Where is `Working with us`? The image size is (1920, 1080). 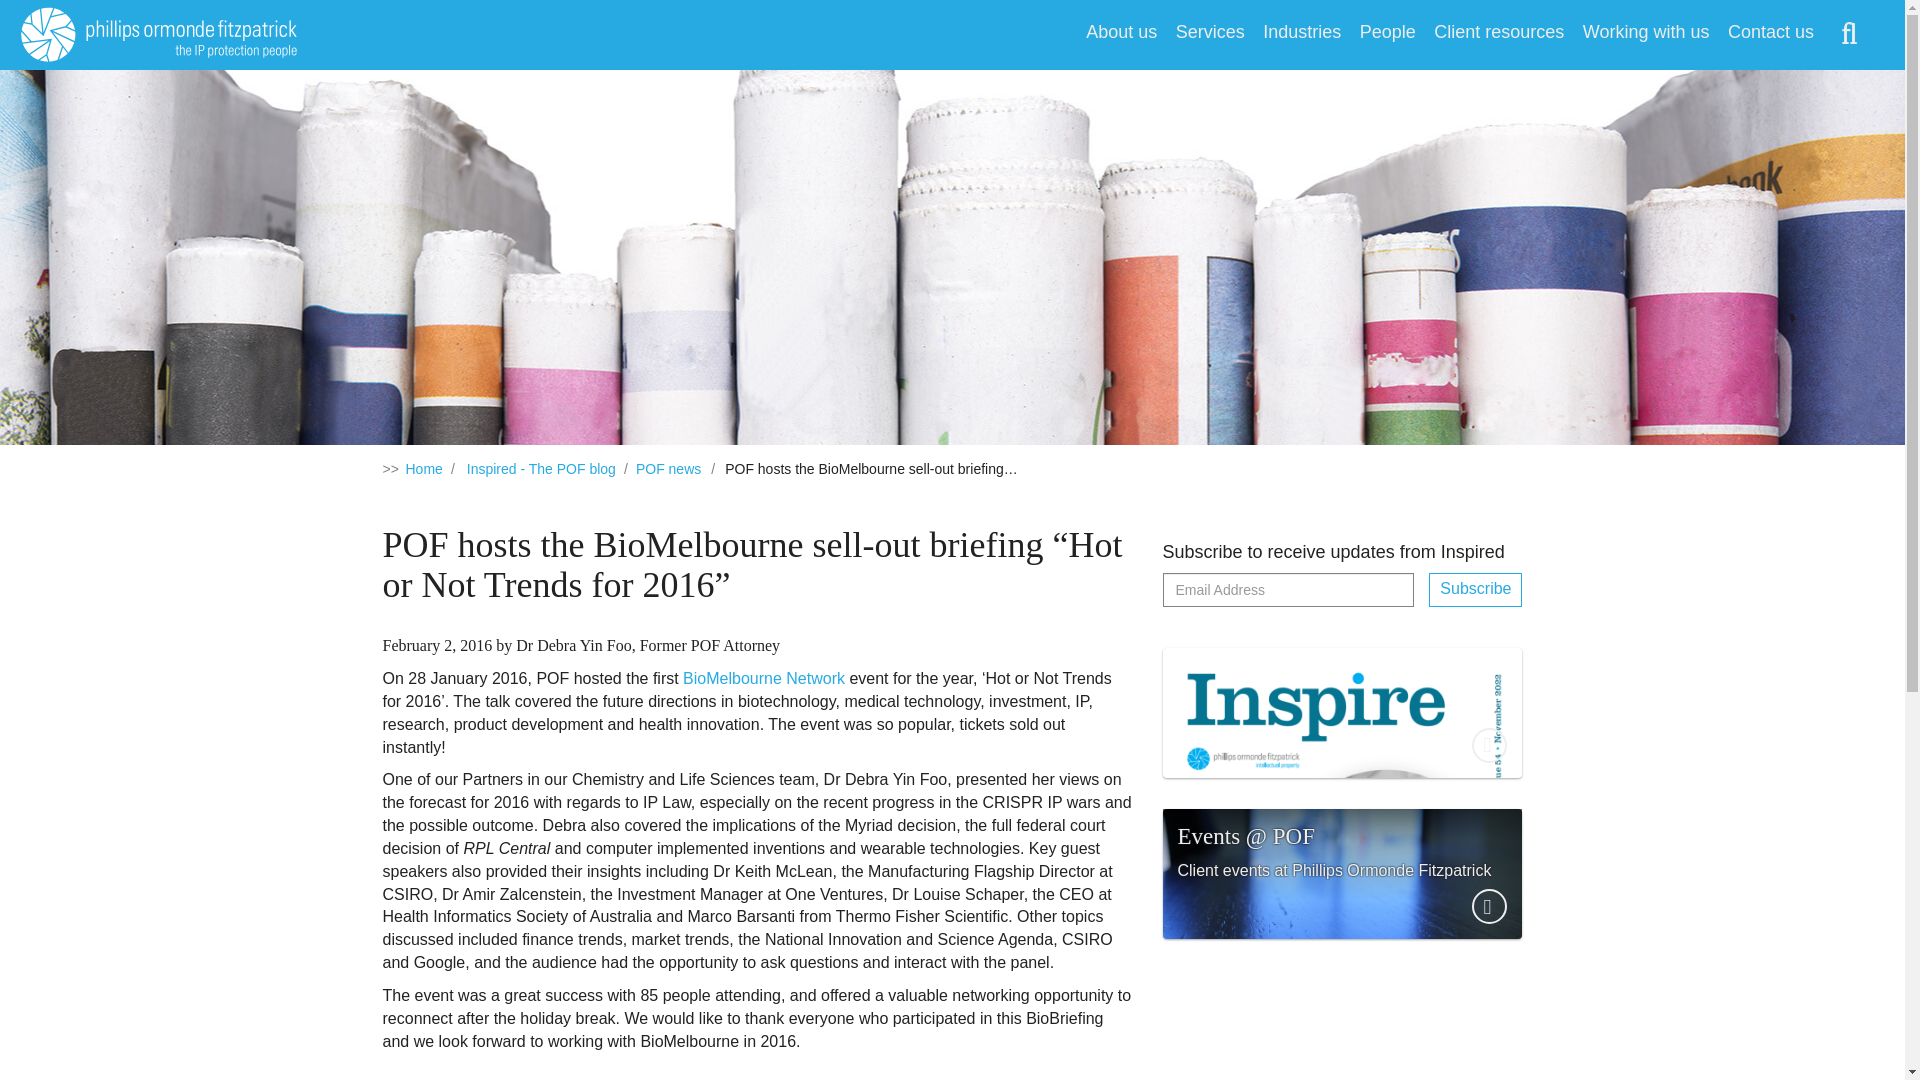
Working with us is located at coordinates (1639, 35).